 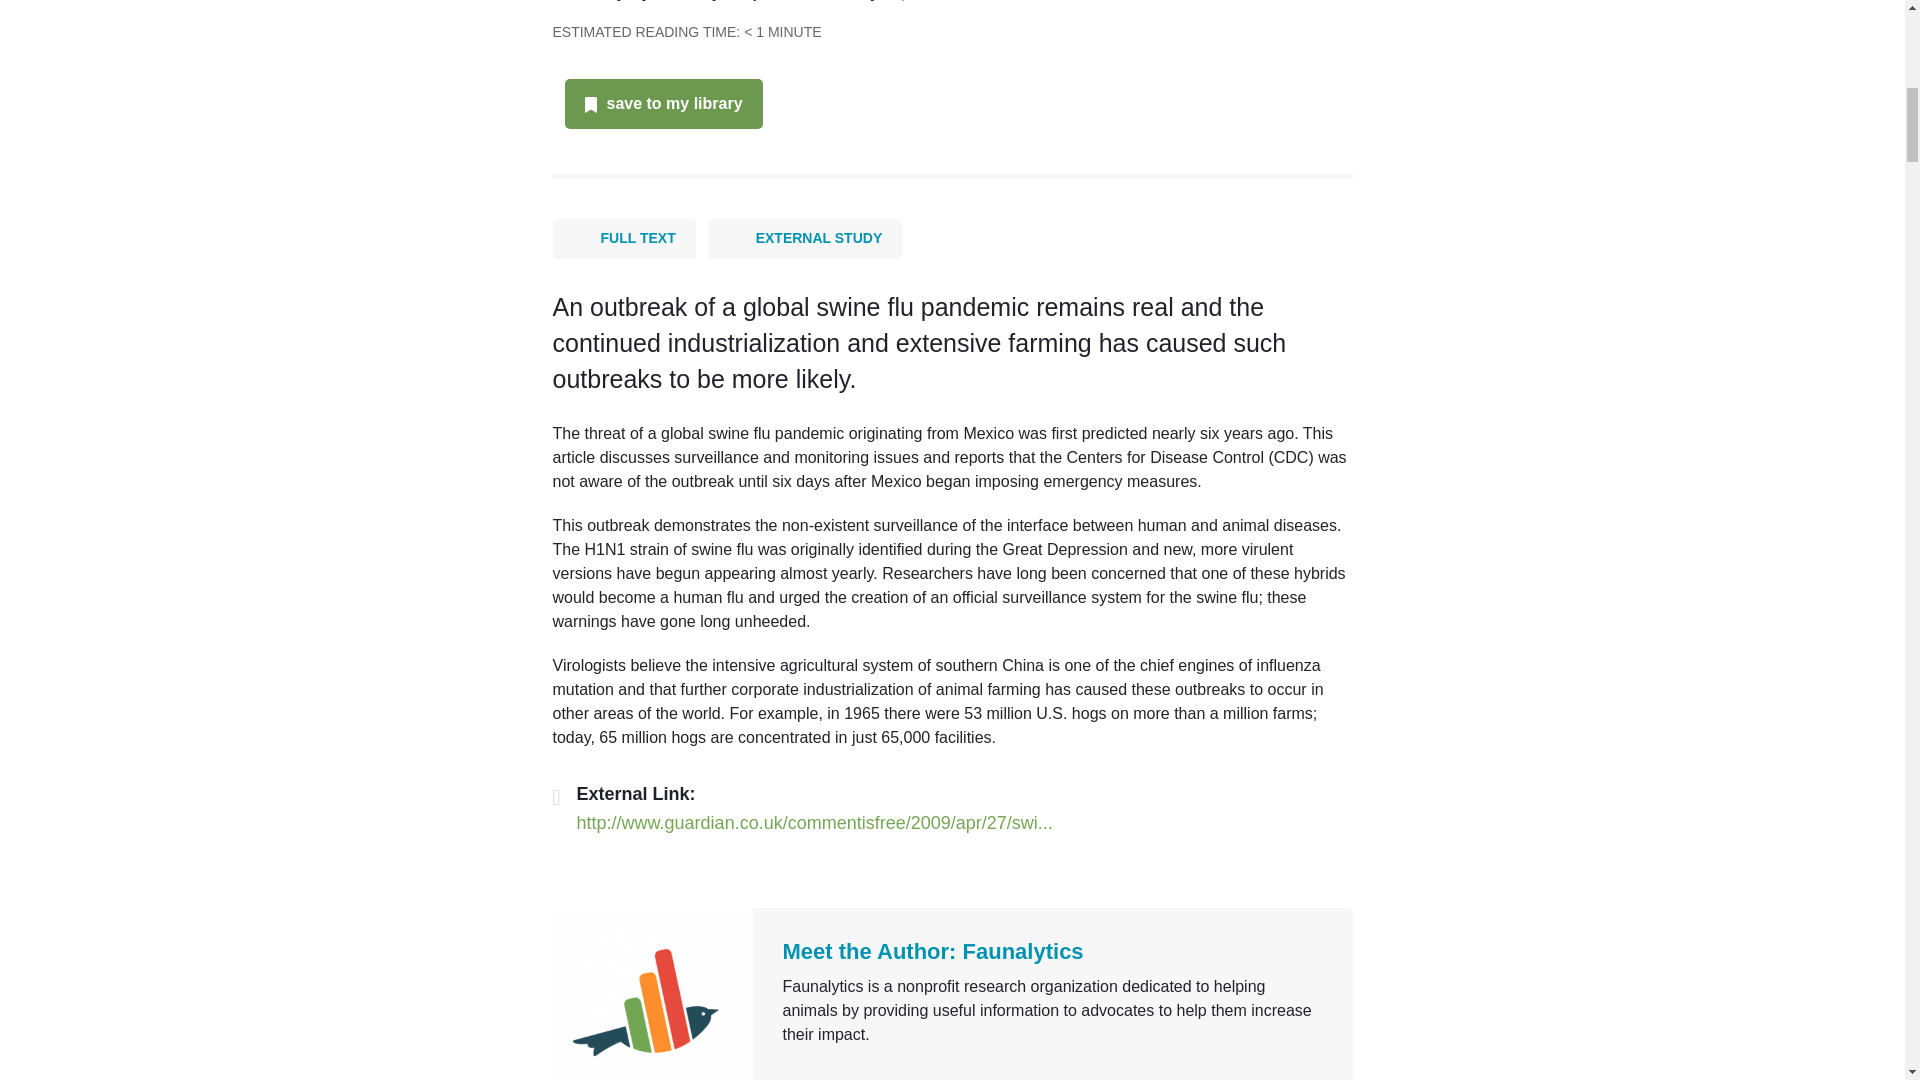 I want to click on Save to My Library, so click(x=674, y=104).